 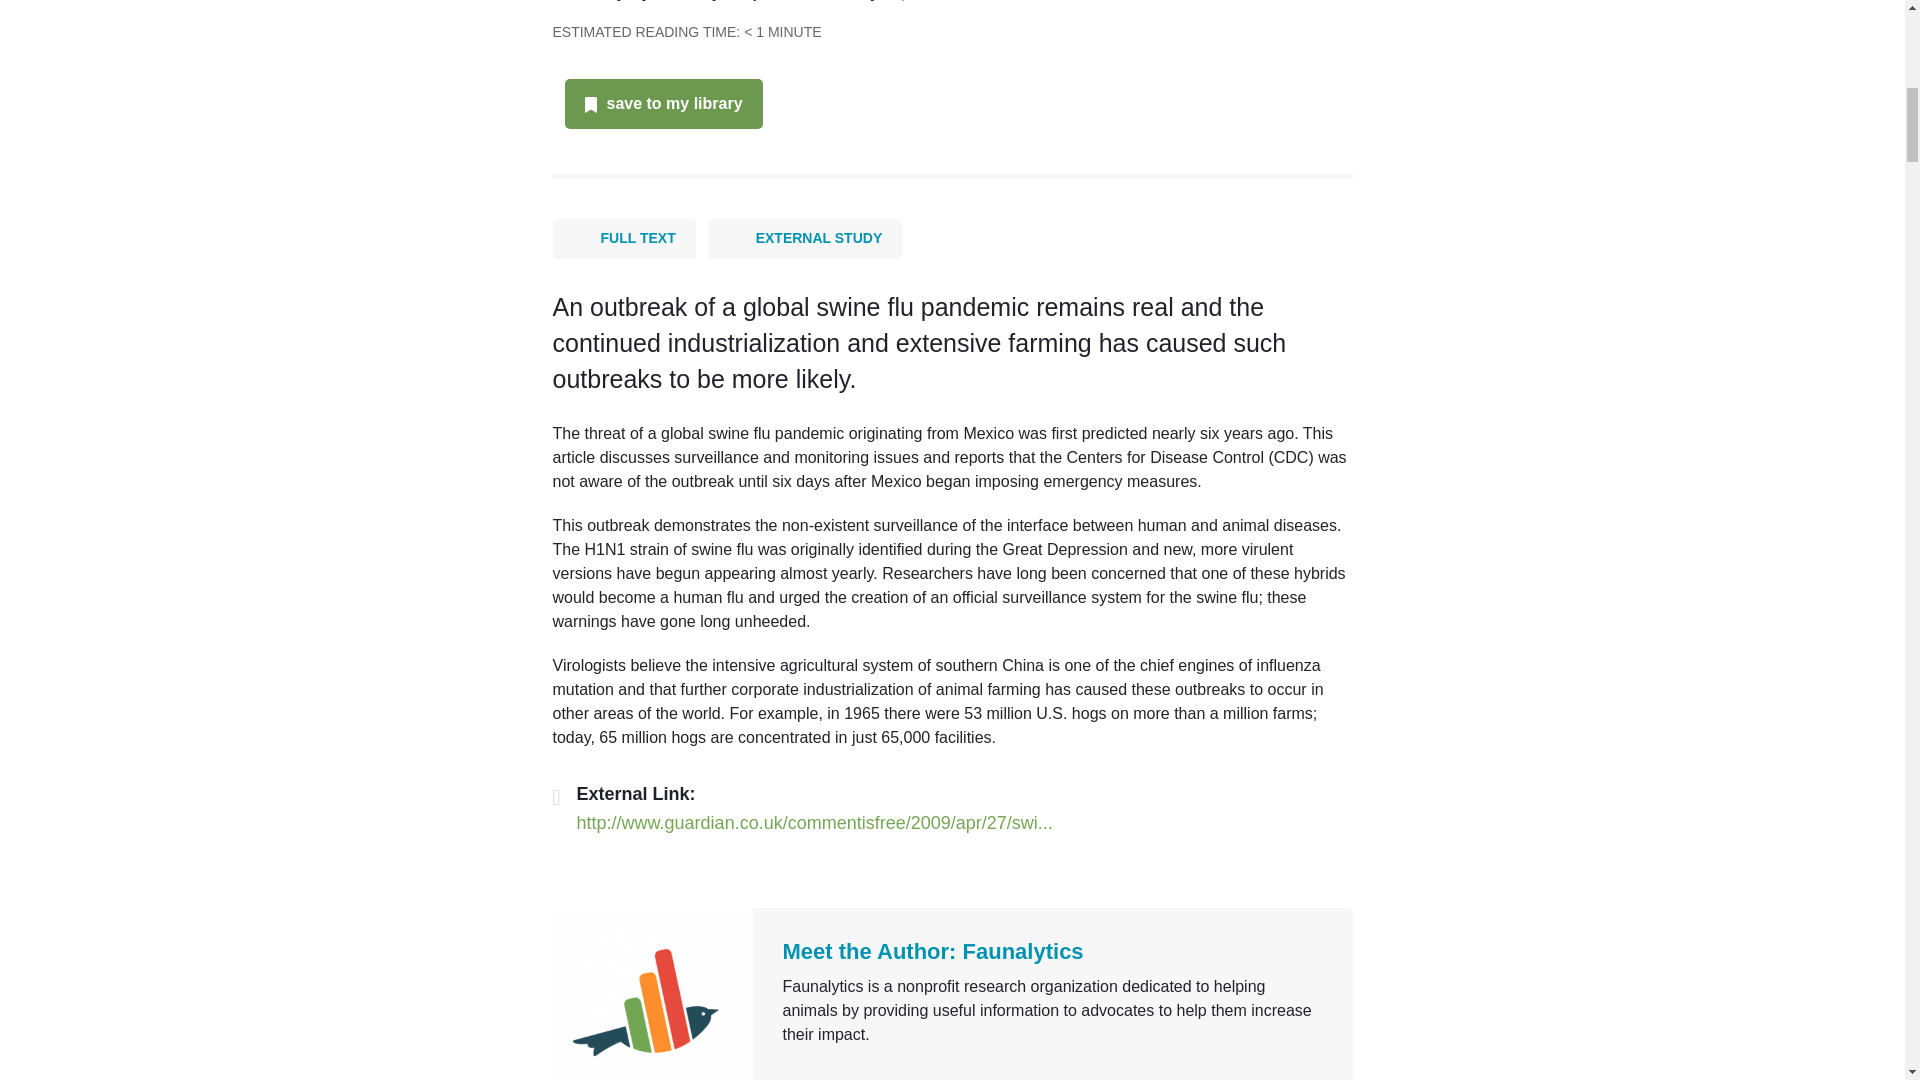 I want to click on Save to My Library, so click(x=674, y=104).